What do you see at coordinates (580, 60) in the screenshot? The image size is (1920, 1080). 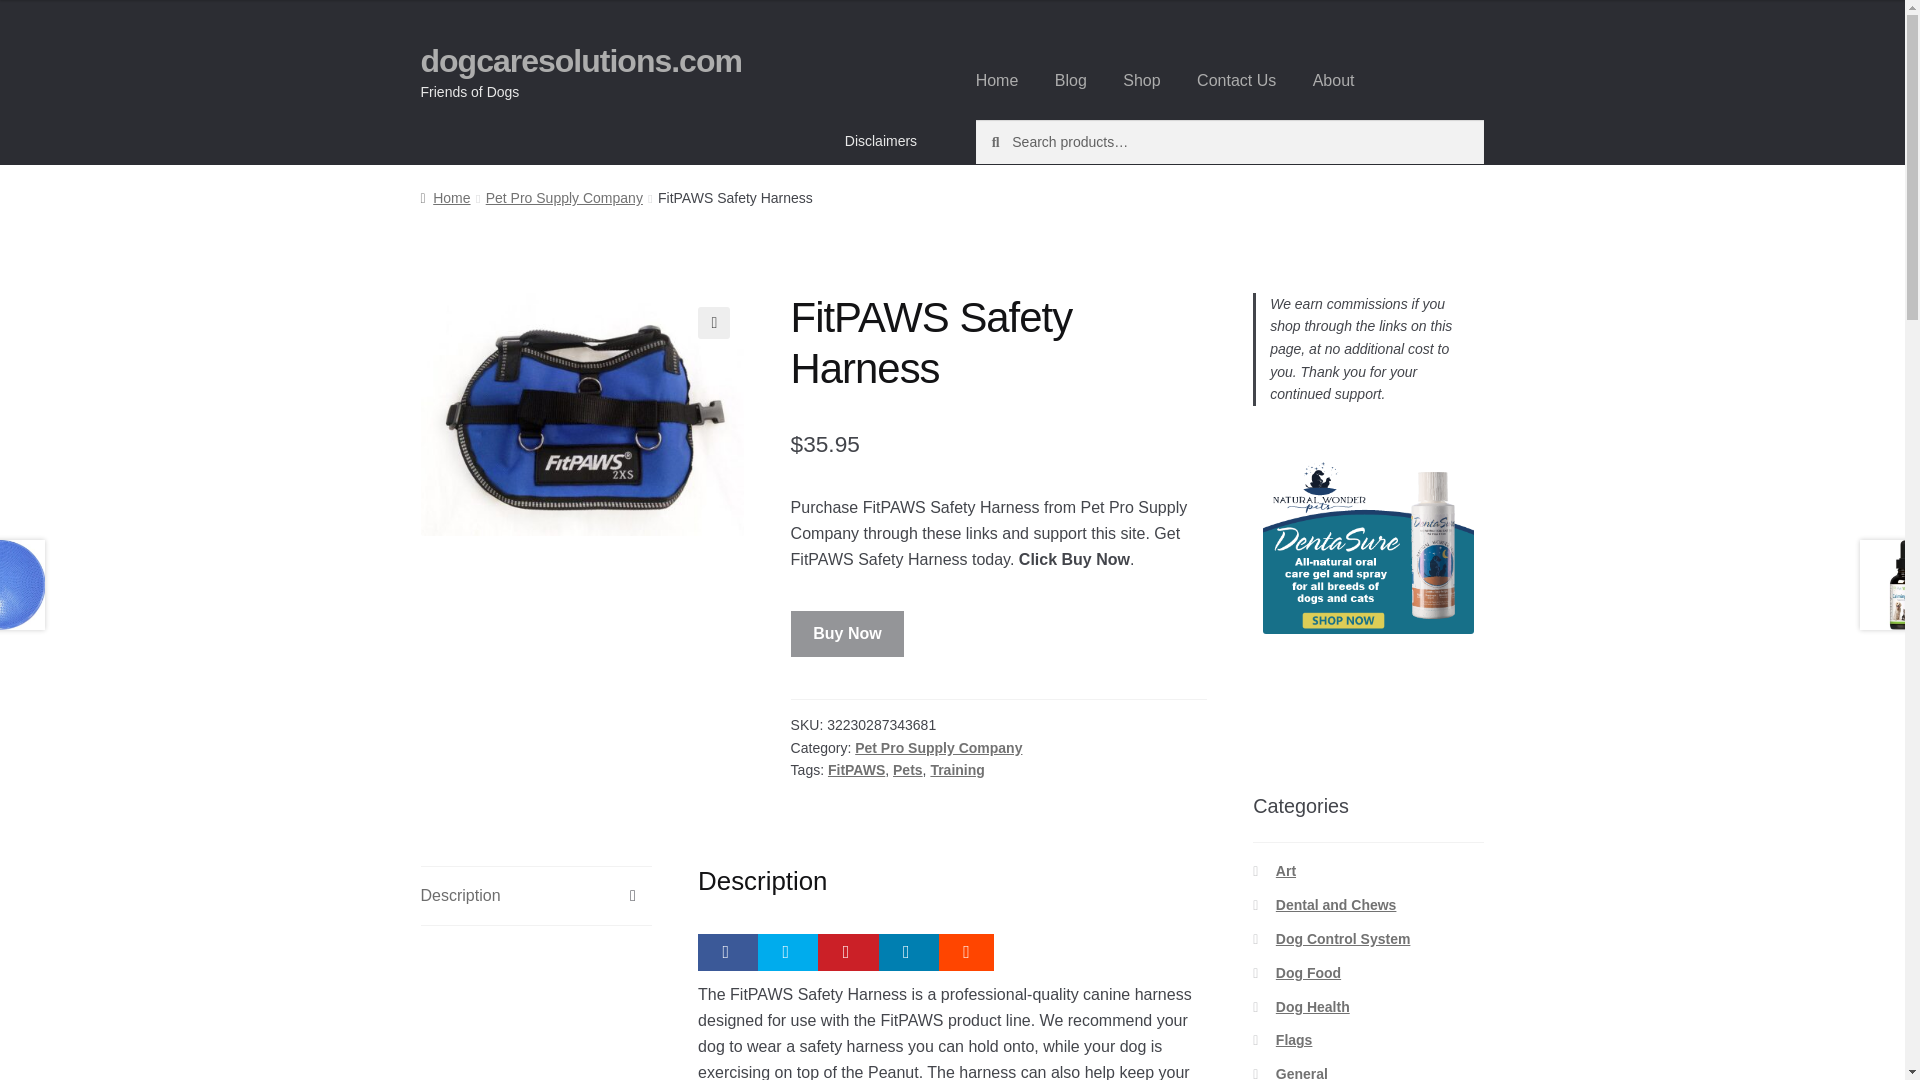 I see `dogcaresolutions.com` at bounding box center [580, 60].